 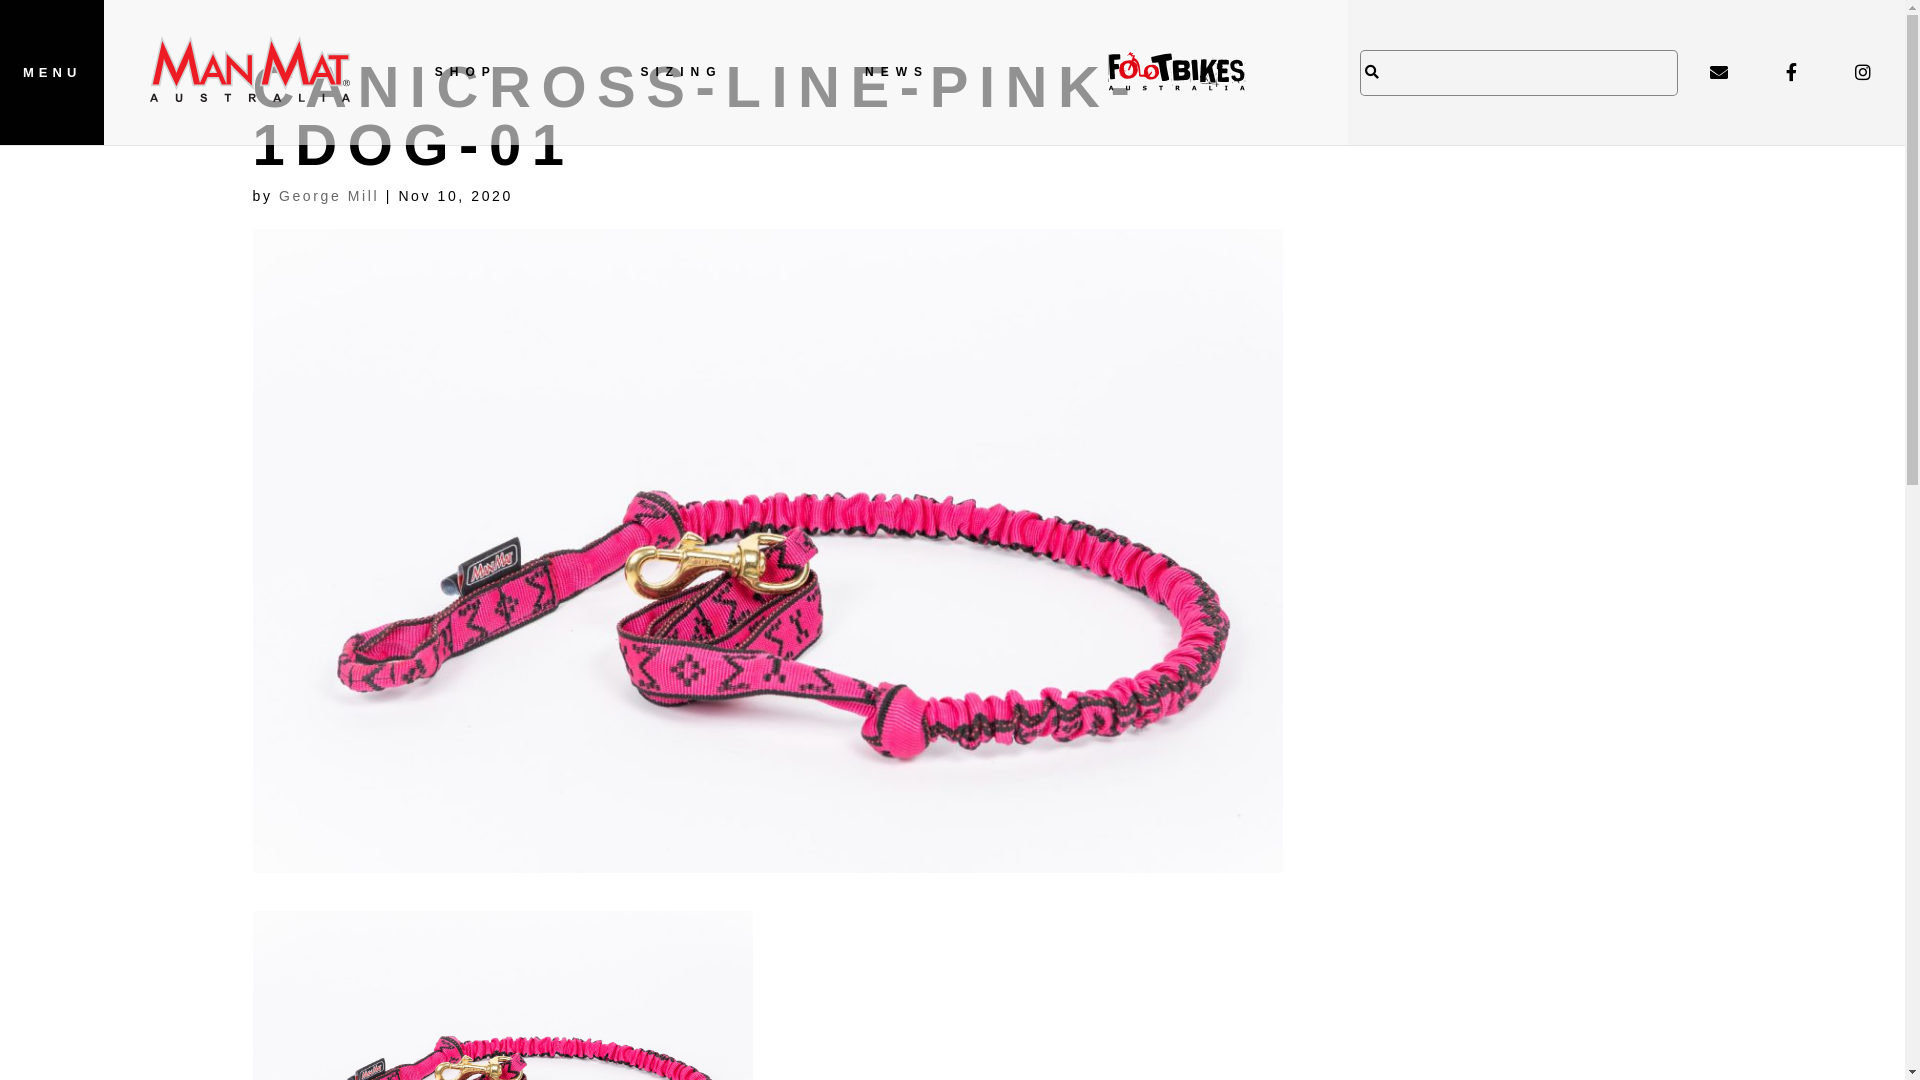 What do you see at coordinates (466, 72) in the screenshot?
I see `SHOP` at bounding box center [466, 72].